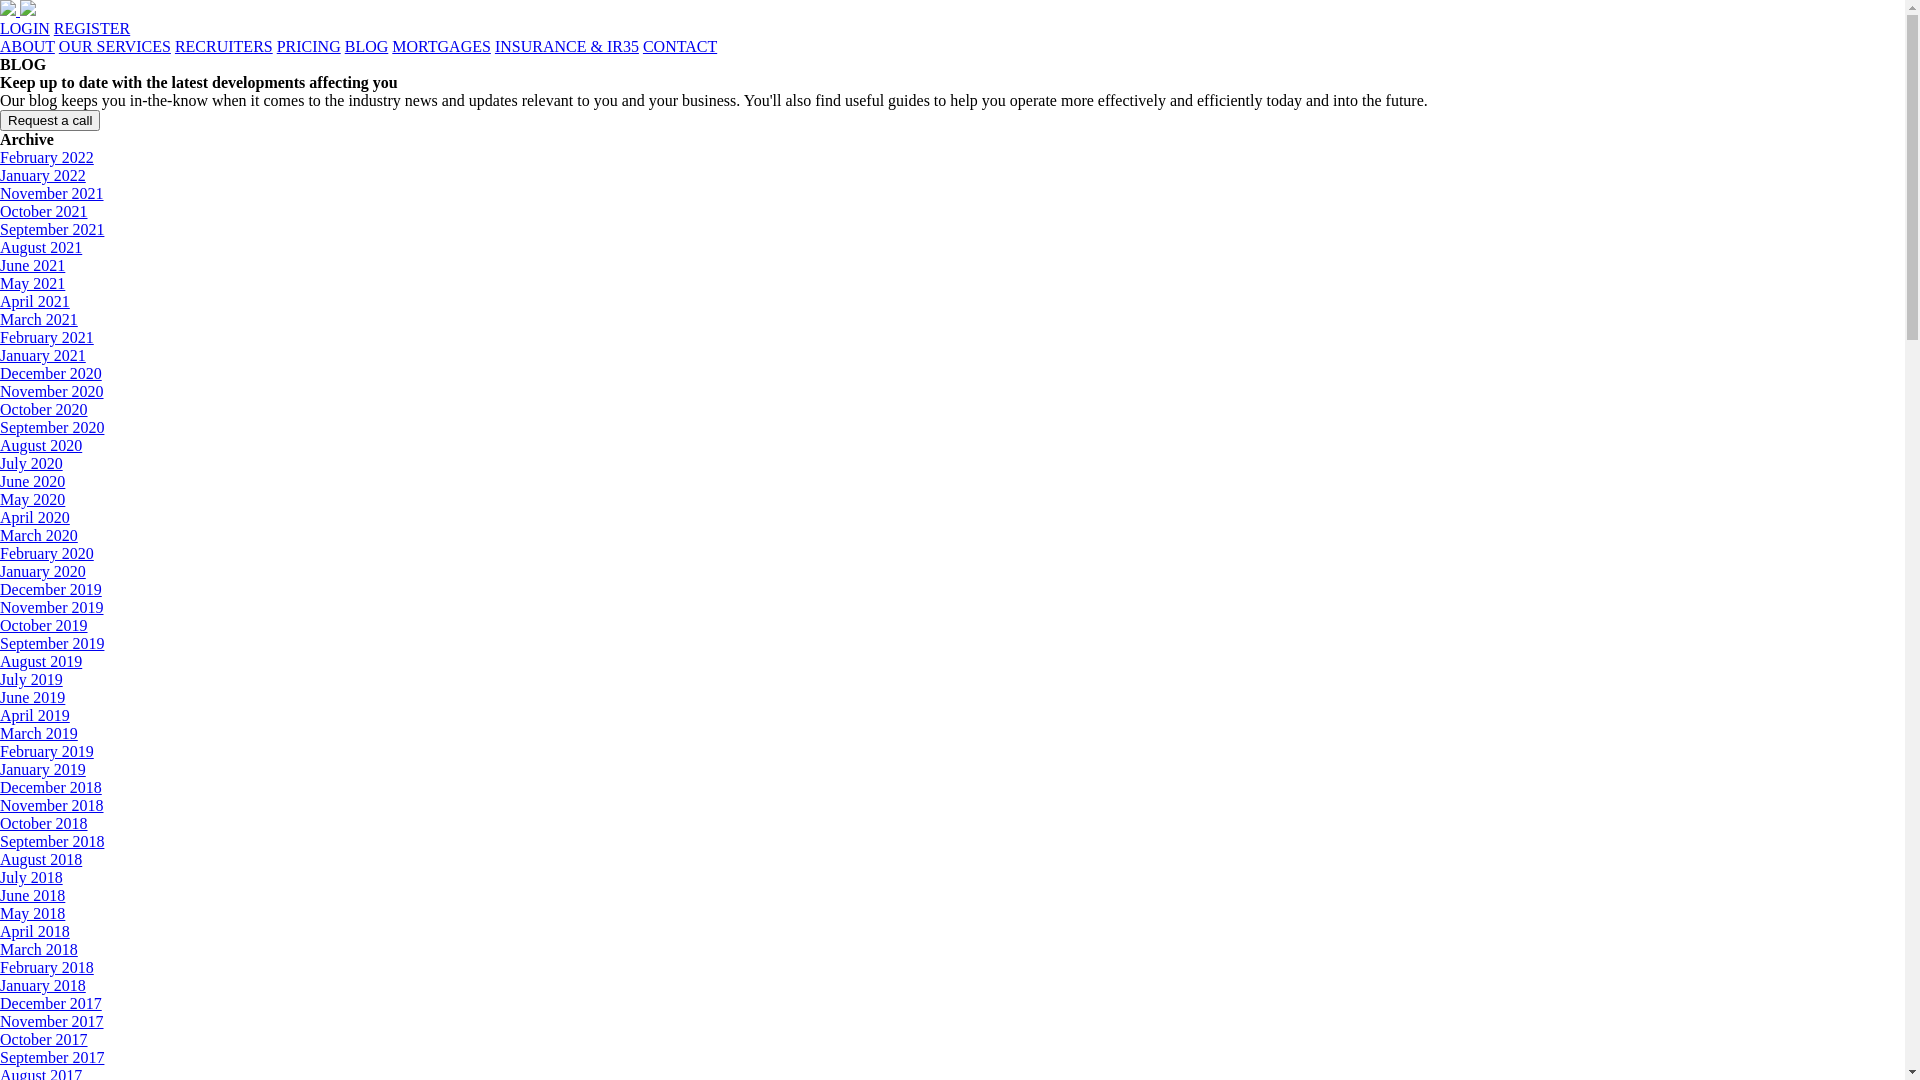 Image resolution: width=1920 pixels, height=1080 pixels. What do you see at coordinates (47, 968) in the screenshot?
I see `February 2018` at bounding box center [47, 968].